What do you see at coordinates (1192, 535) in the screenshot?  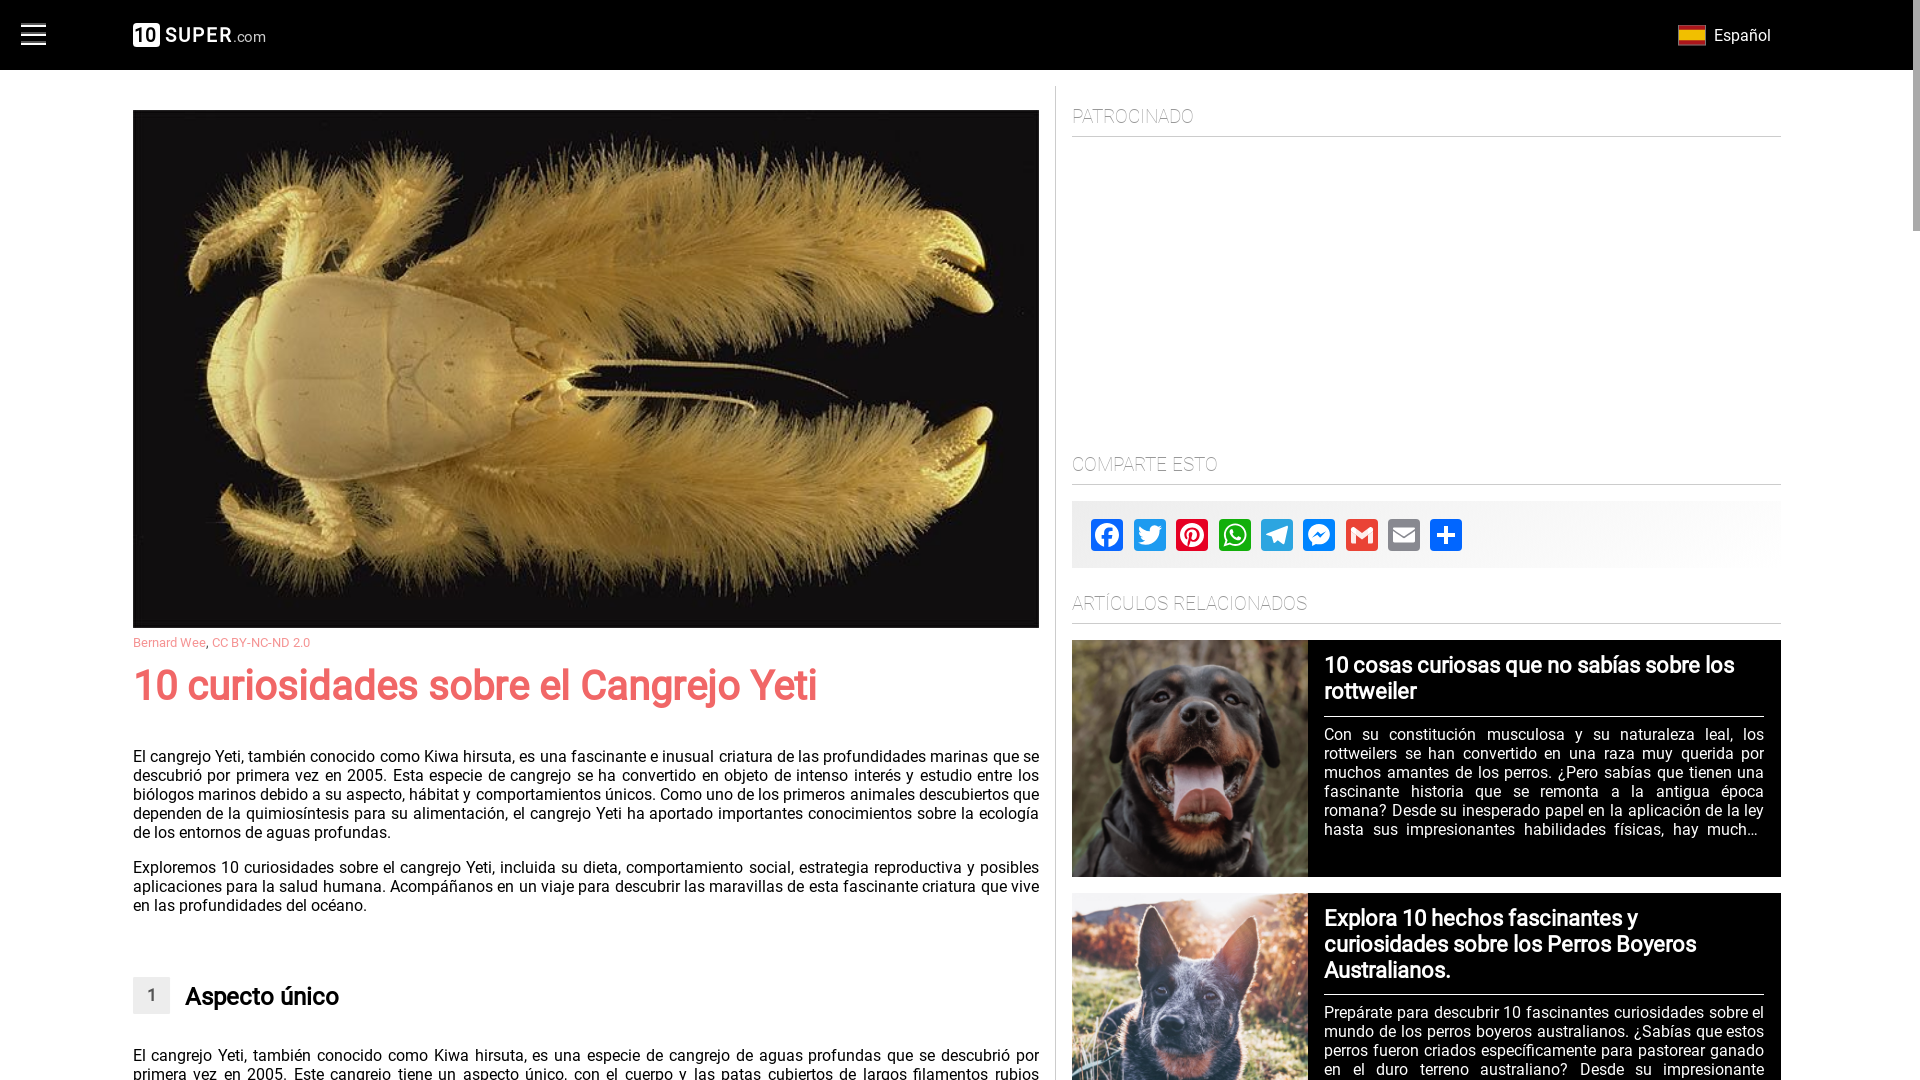 I see `Pinterest` at bounding box center [1192, 535].